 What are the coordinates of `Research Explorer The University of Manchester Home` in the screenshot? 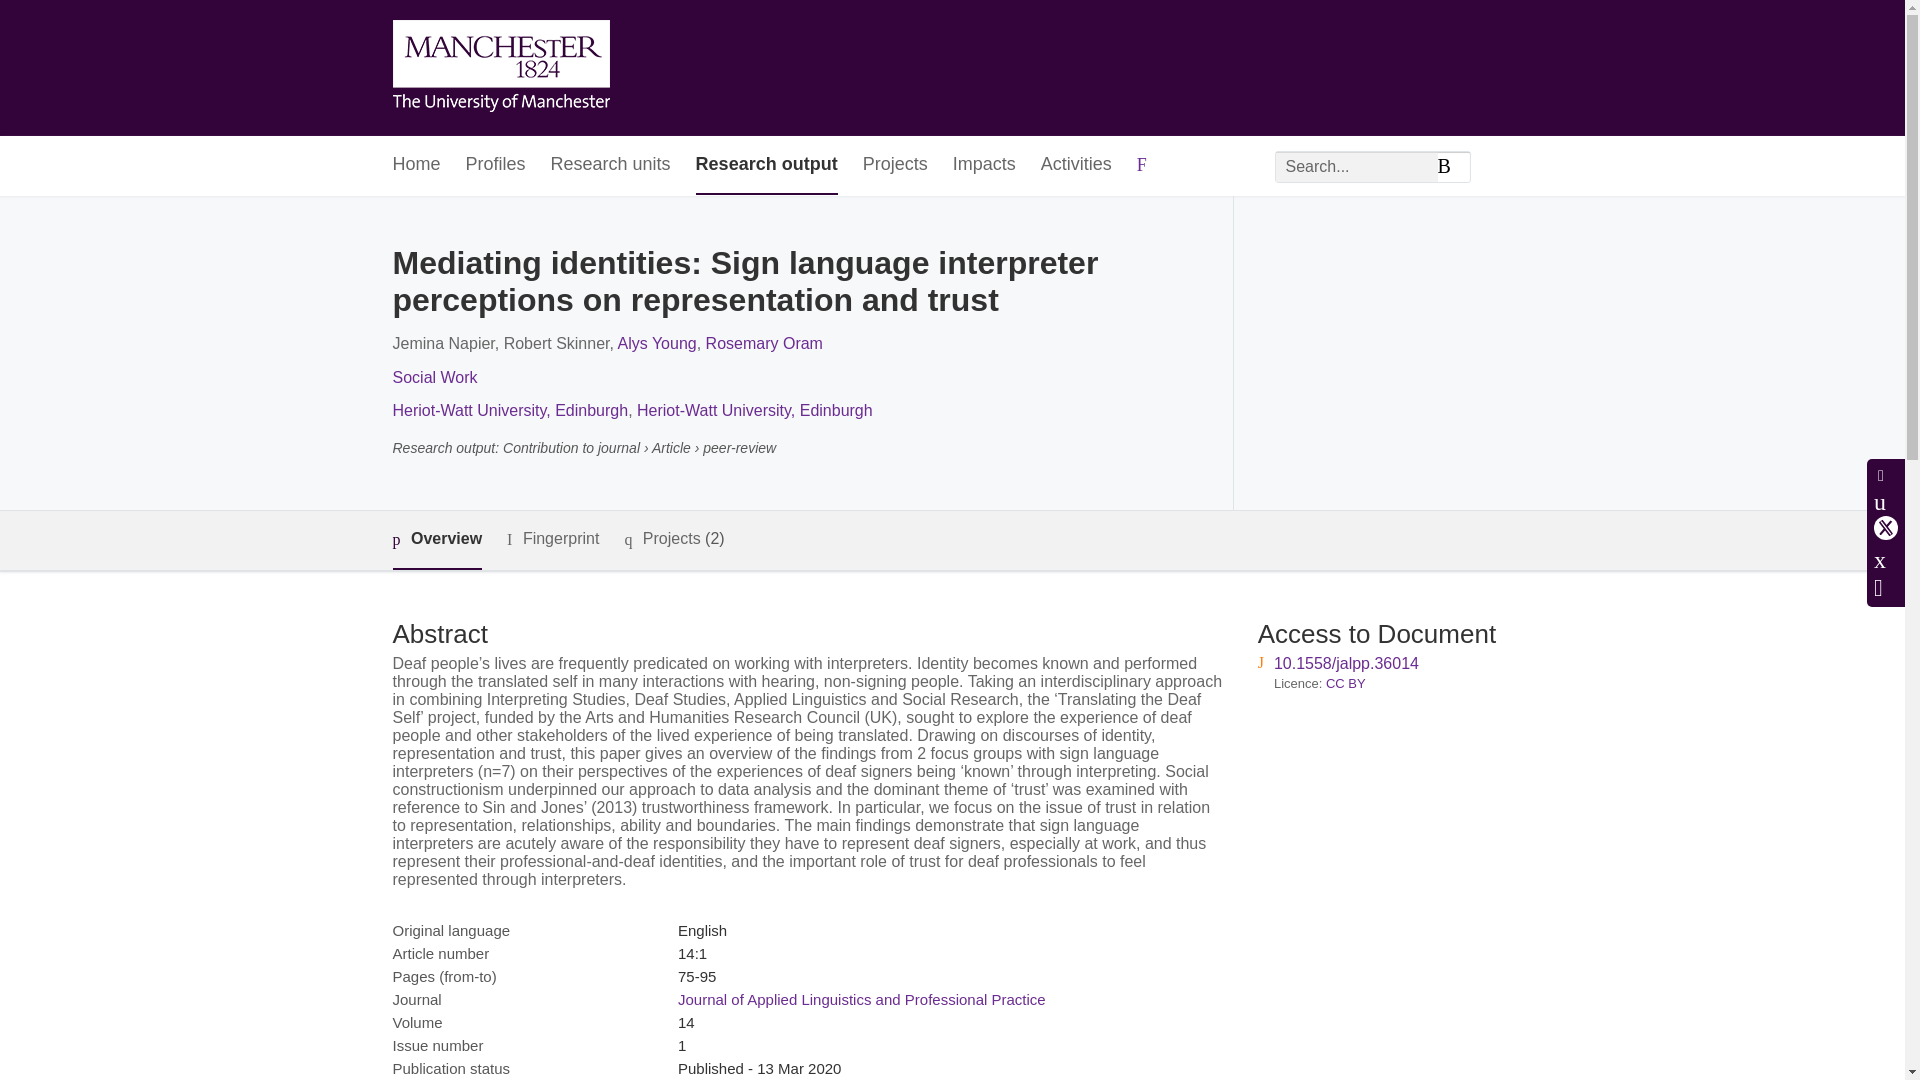 It's located at (500, 68).